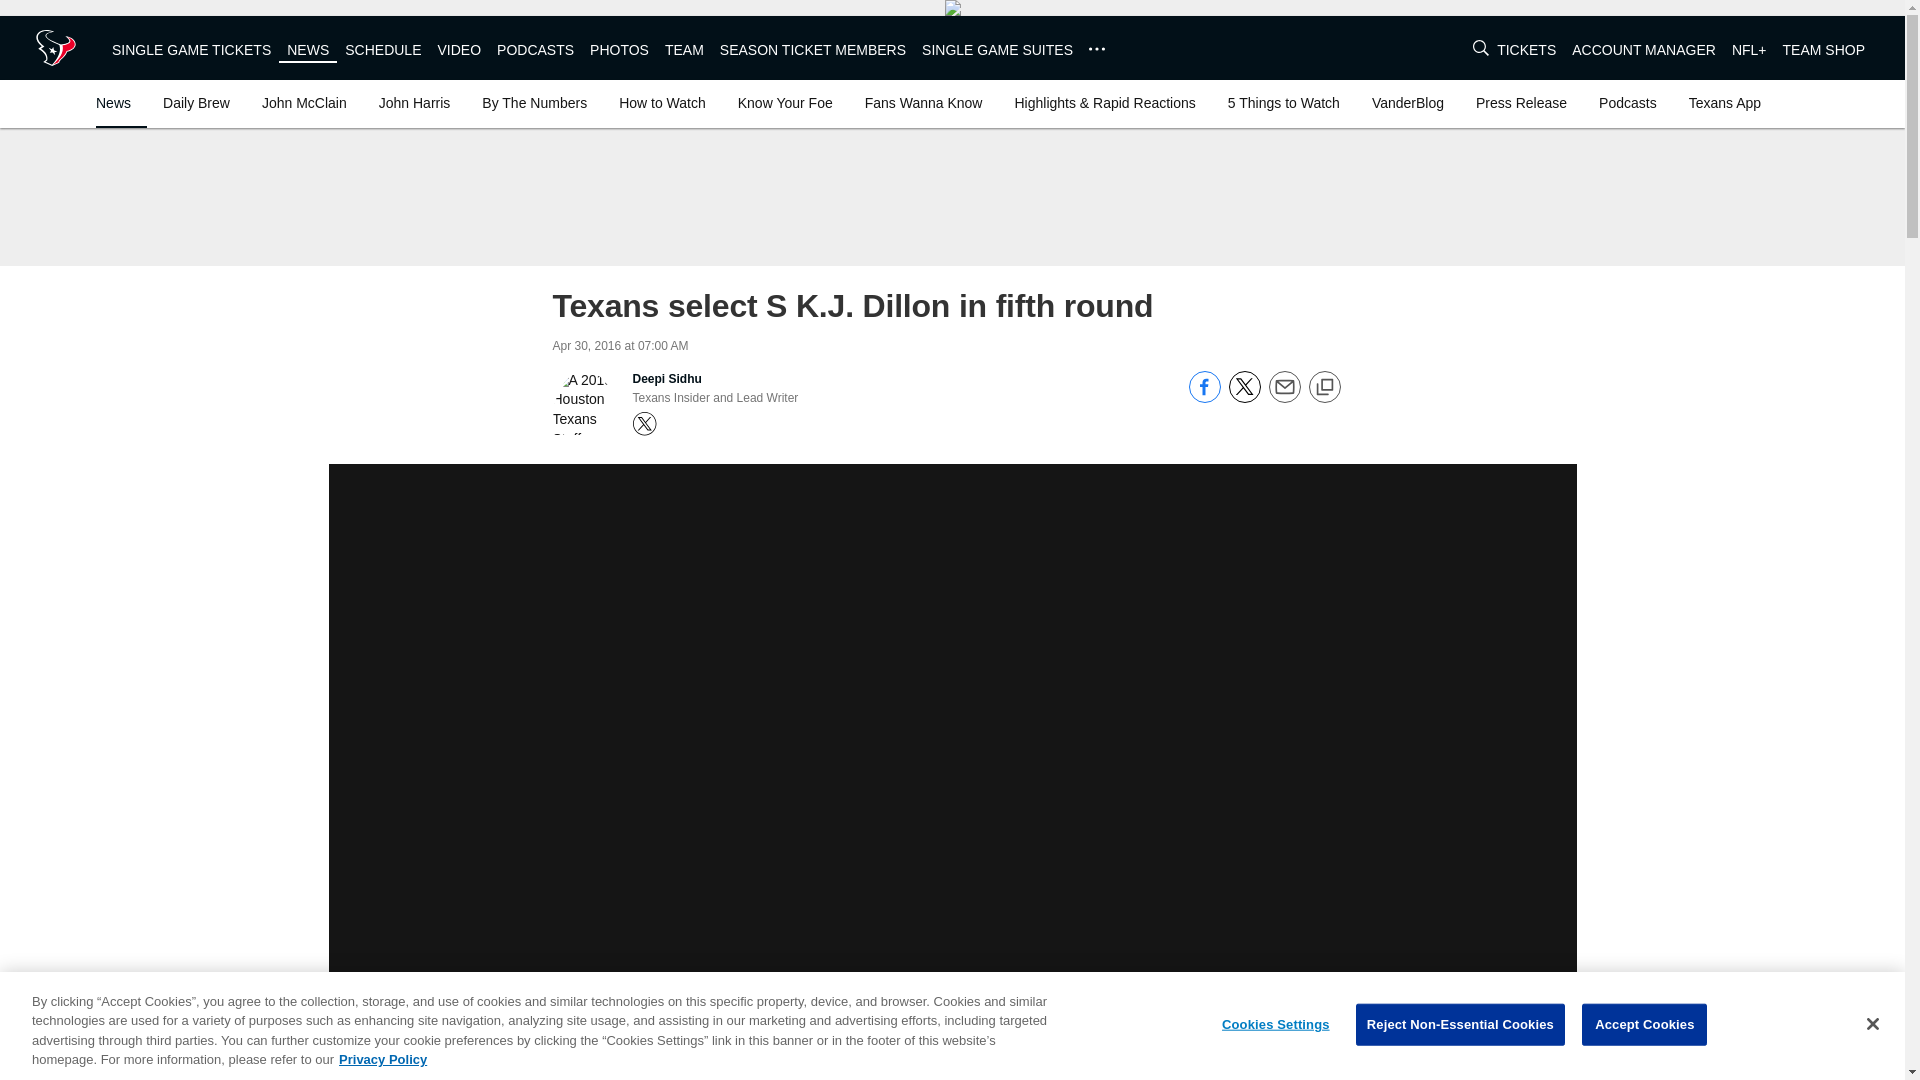 Image resolution: width=1920 pixels, height=1080 pixels. Describe the element at coordinates (997, 50) in the screenshot. I see `SINGLE GAME SUITES` at that location.